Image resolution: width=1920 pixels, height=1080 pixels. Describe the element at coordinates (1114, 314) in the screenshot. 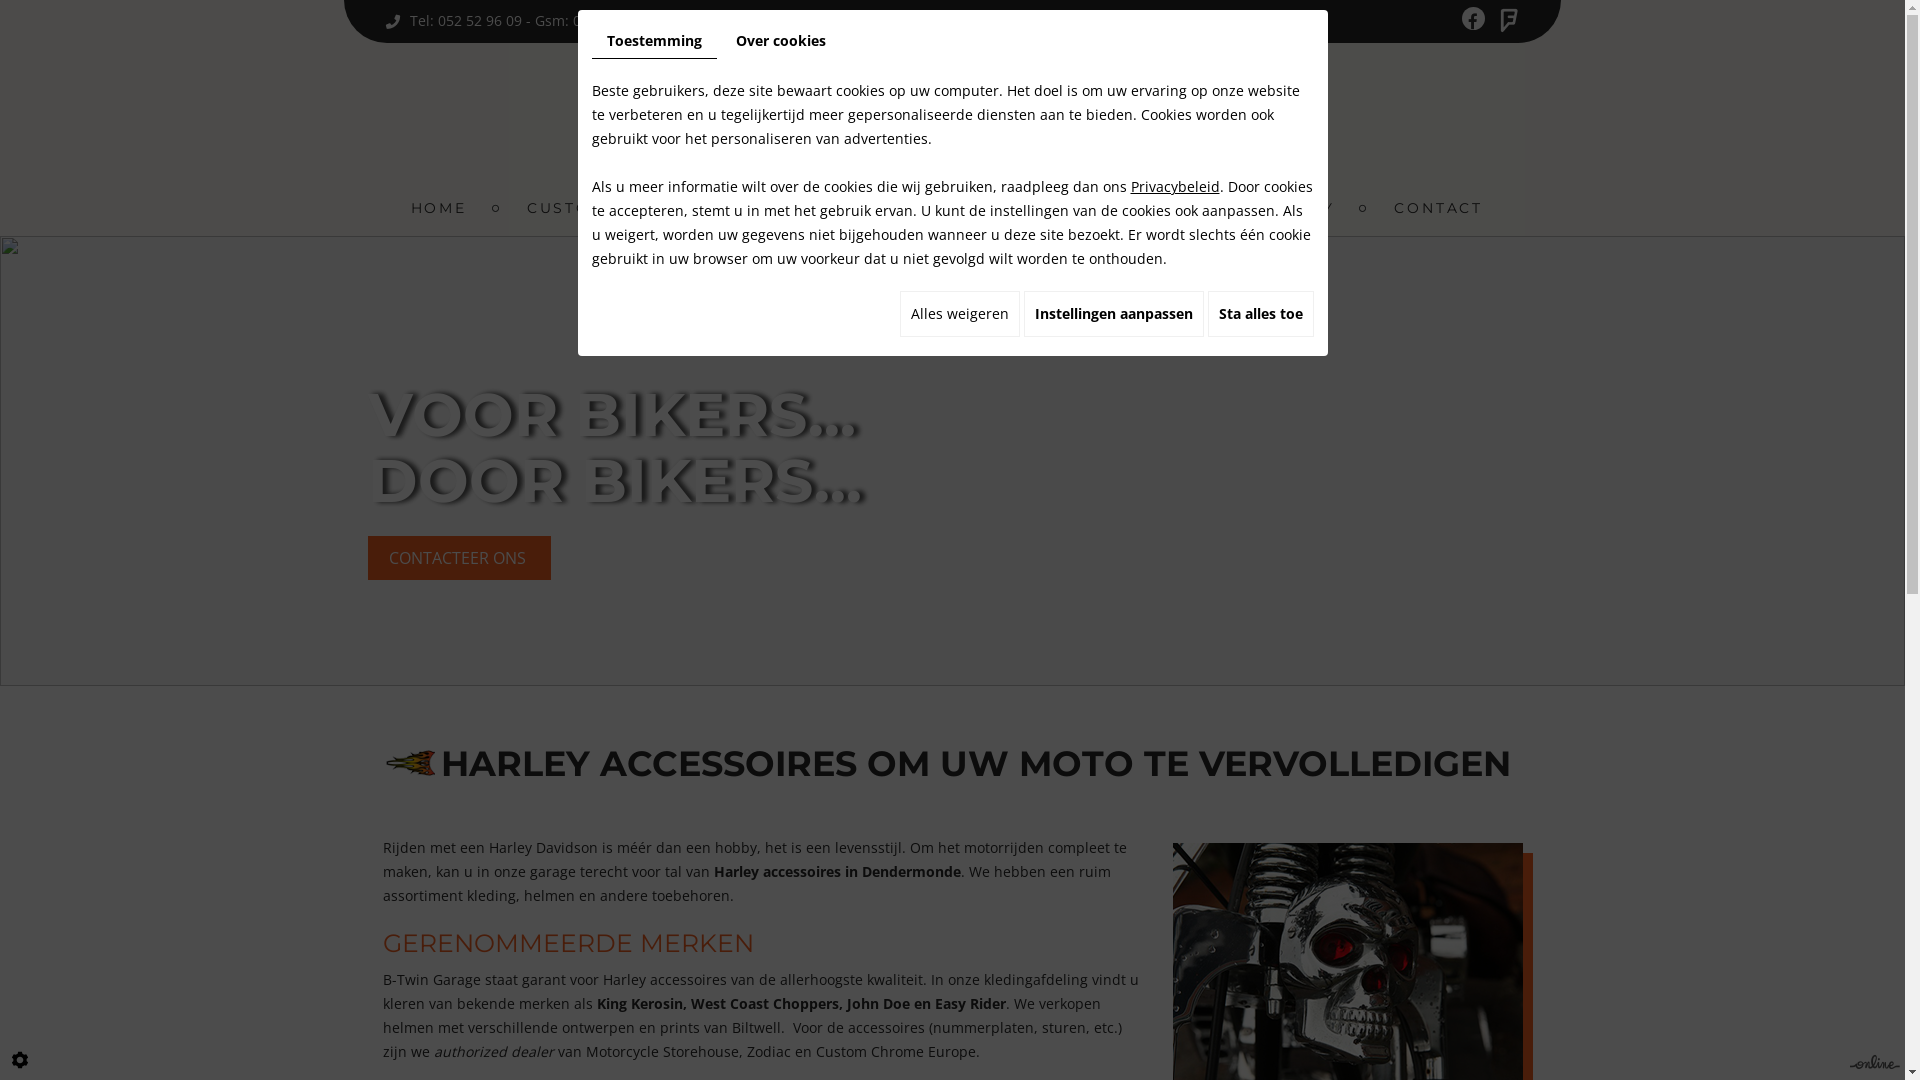

I see `Instellingen aanpassen` at that location.